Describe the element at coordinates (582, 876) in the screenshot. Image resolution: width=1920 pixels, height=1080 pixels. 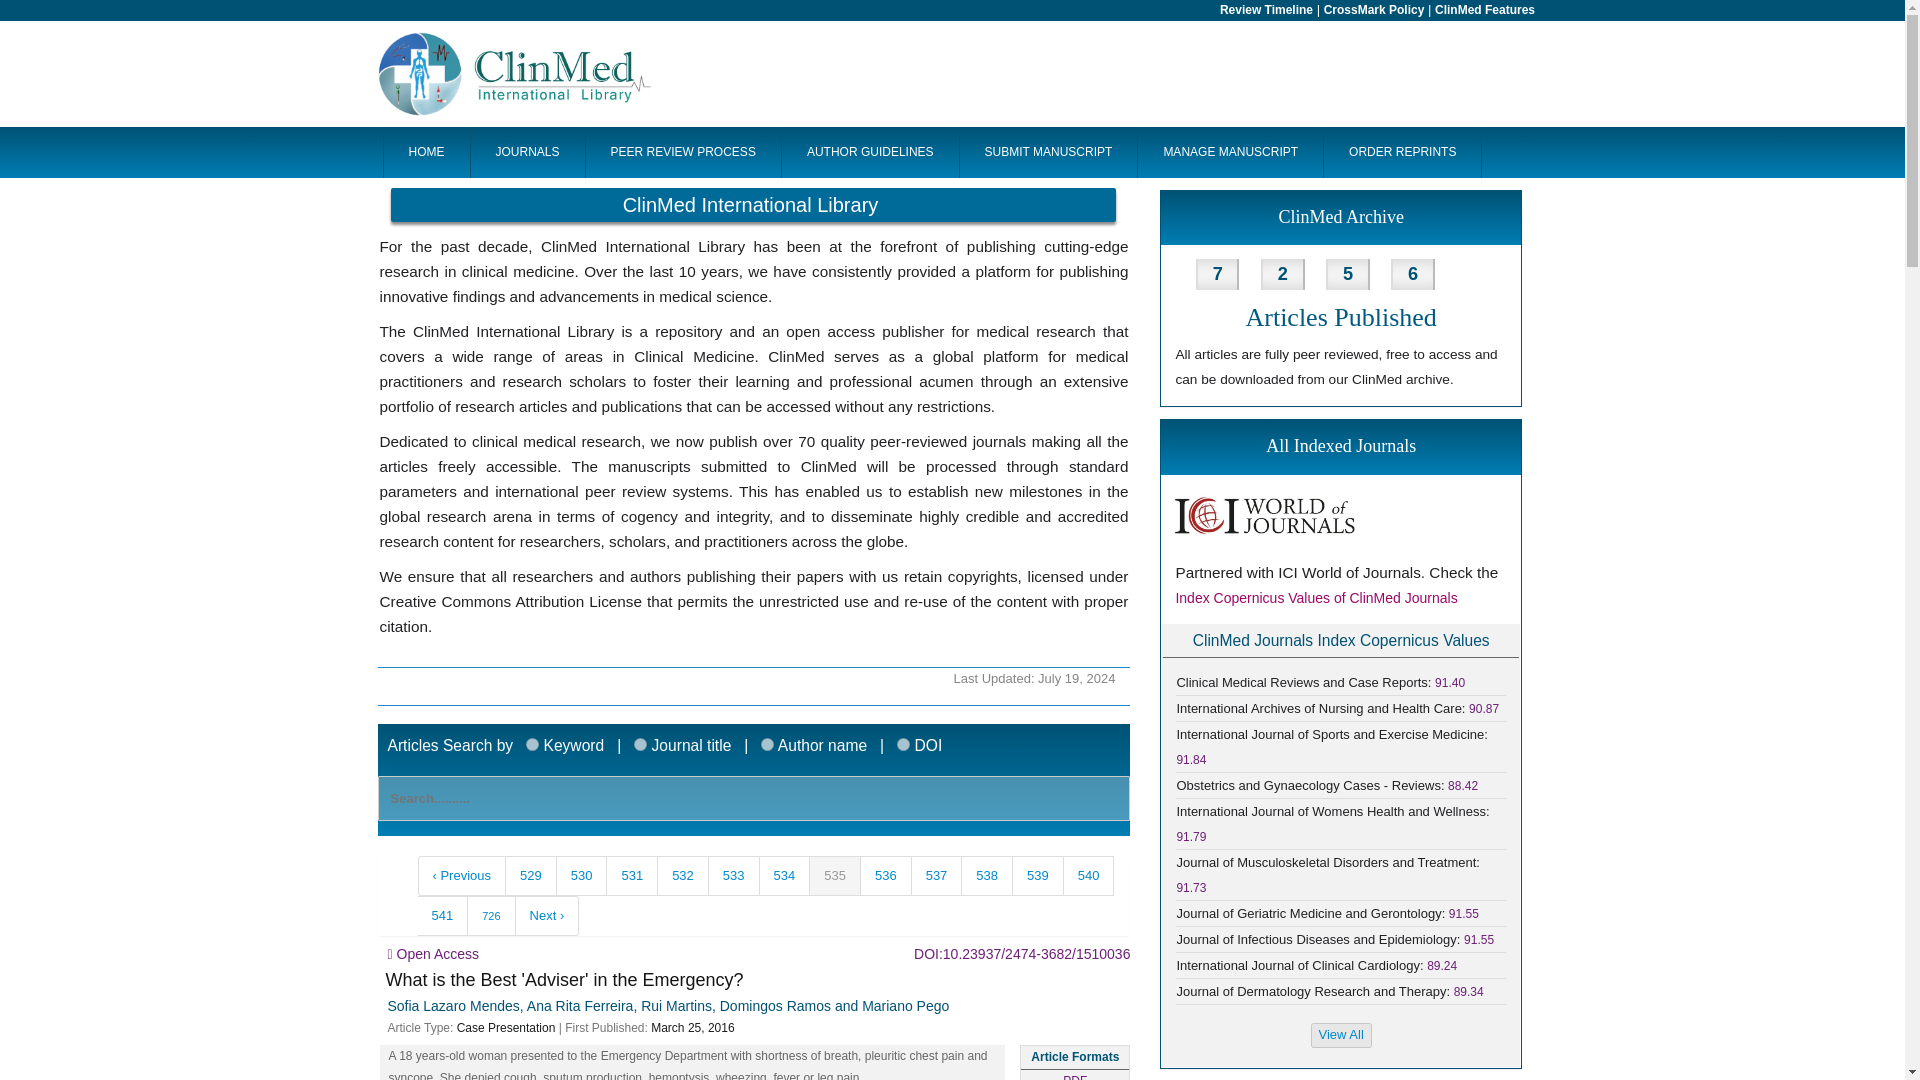
I see `530` at that location.